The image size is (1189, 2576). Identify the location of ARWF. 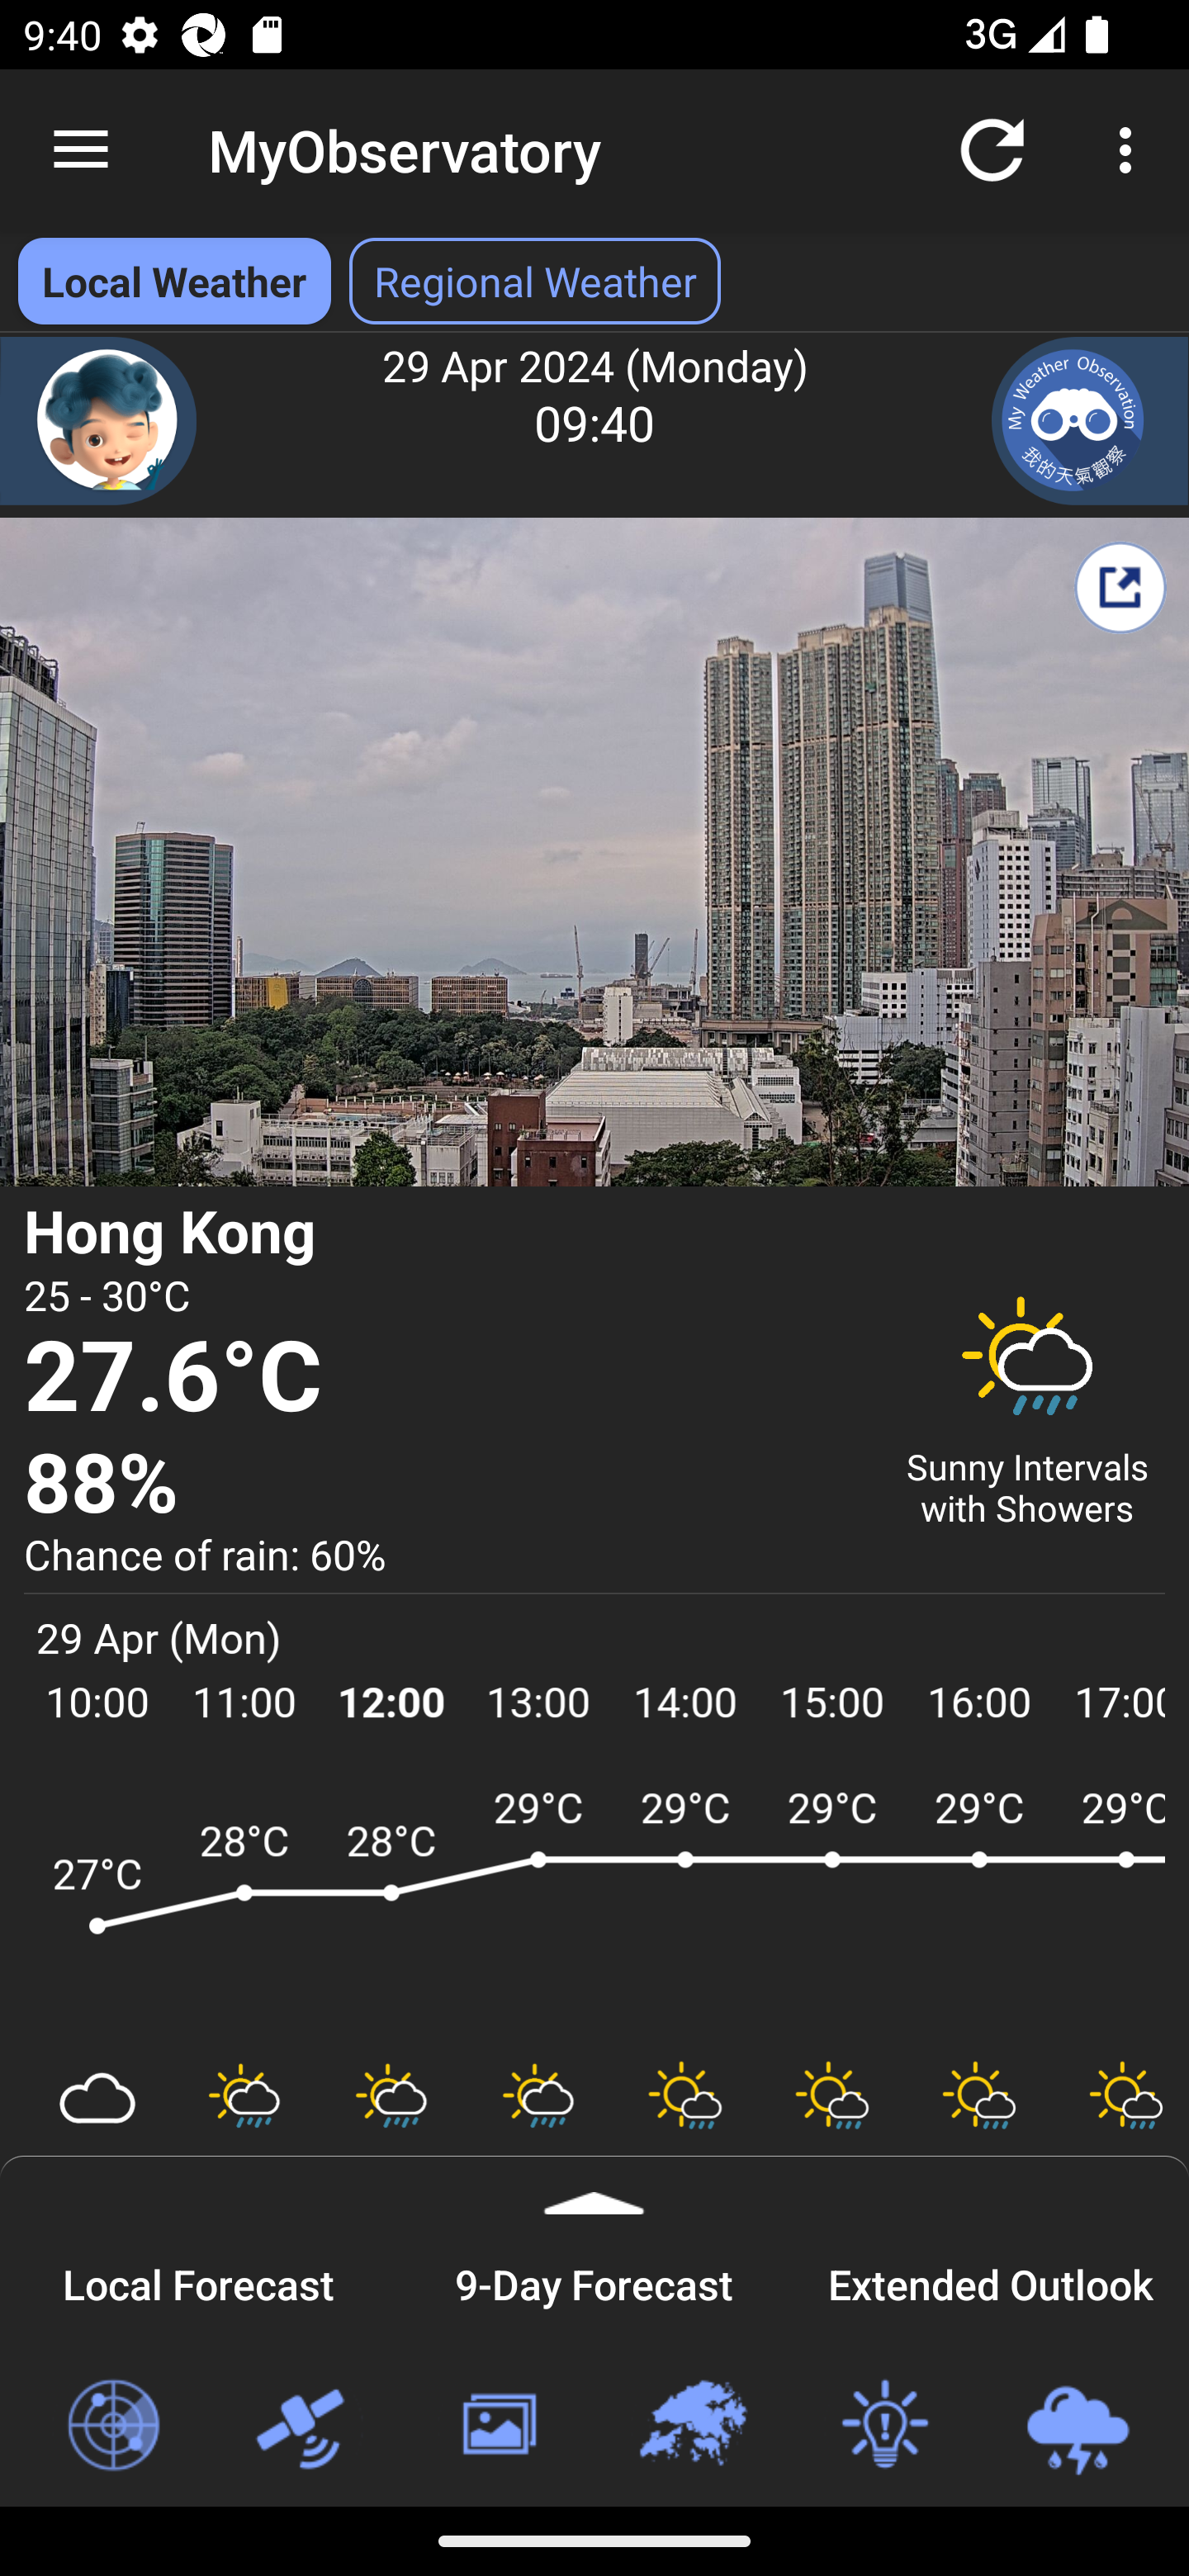
(594, 1907).